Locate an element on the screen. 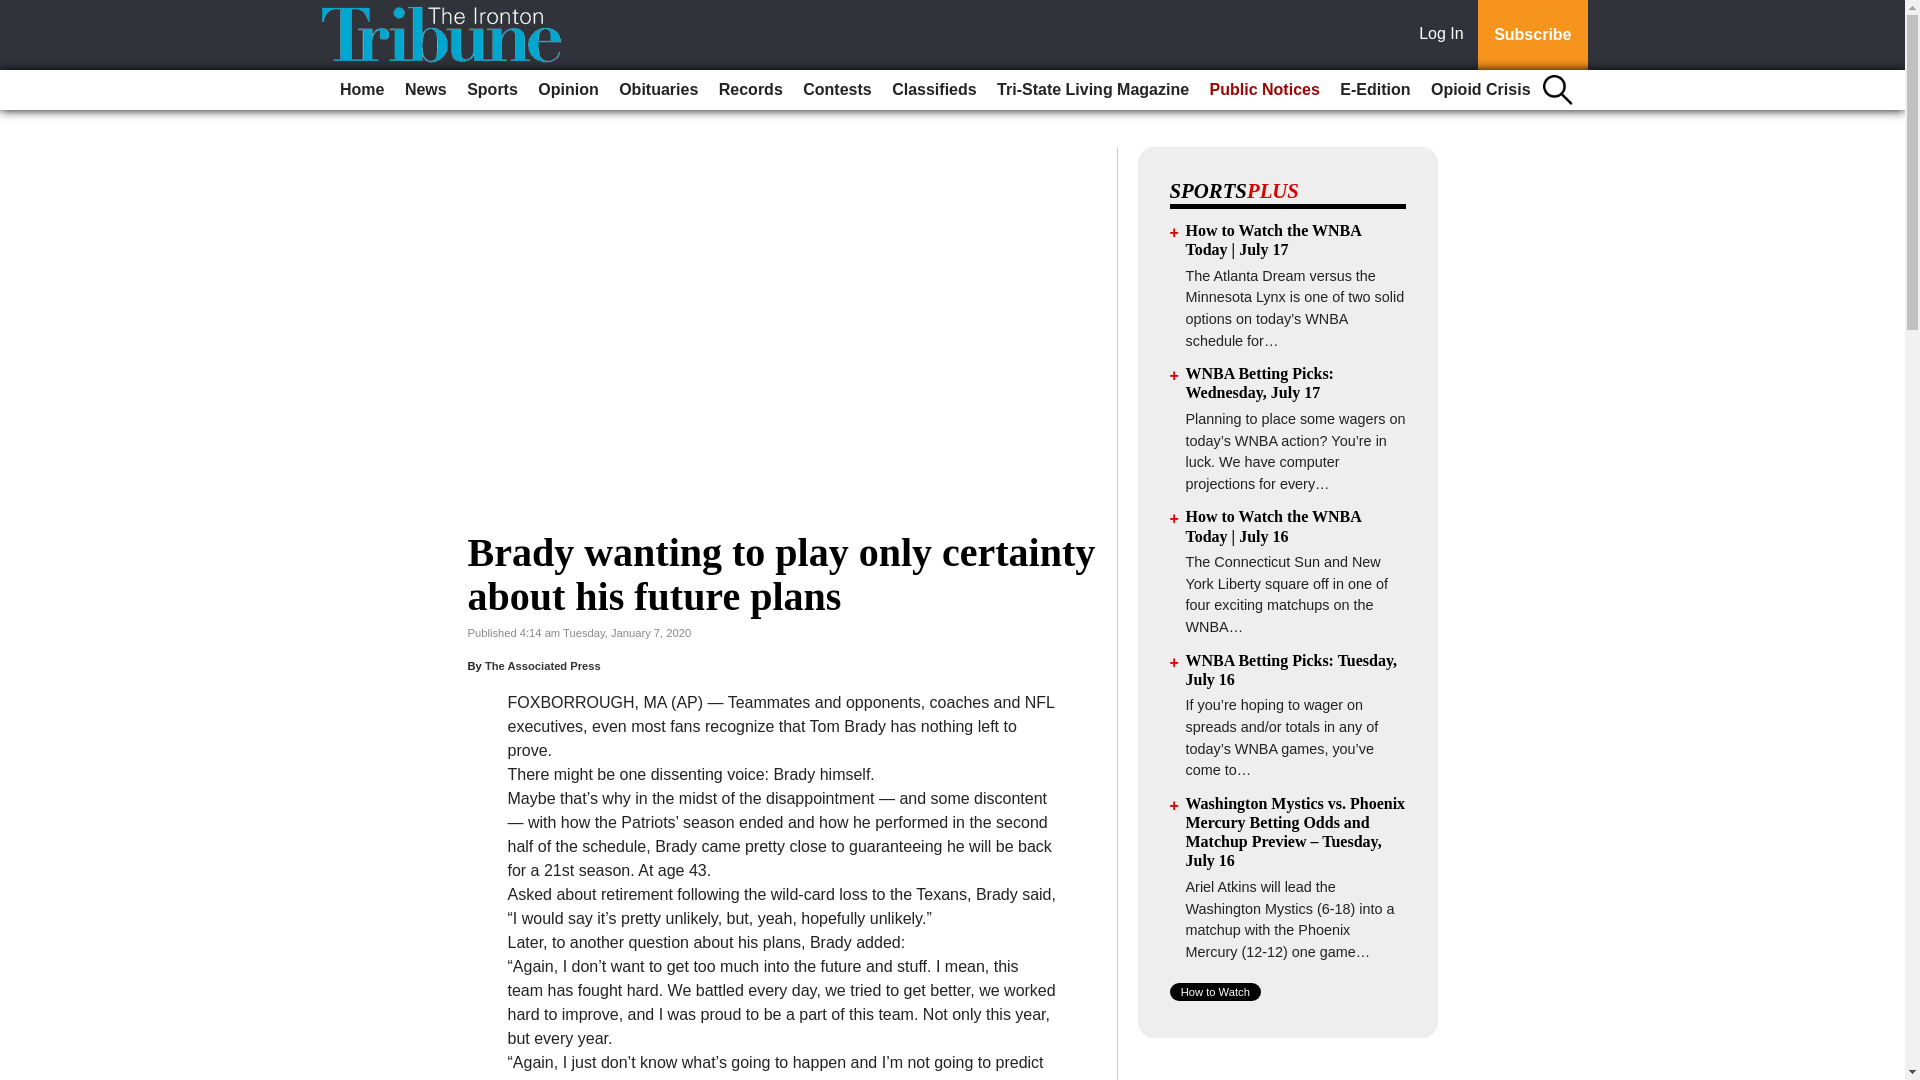 The height and width of the screenshot is (1080, 1920). Home is located at coordinates (362, 90).